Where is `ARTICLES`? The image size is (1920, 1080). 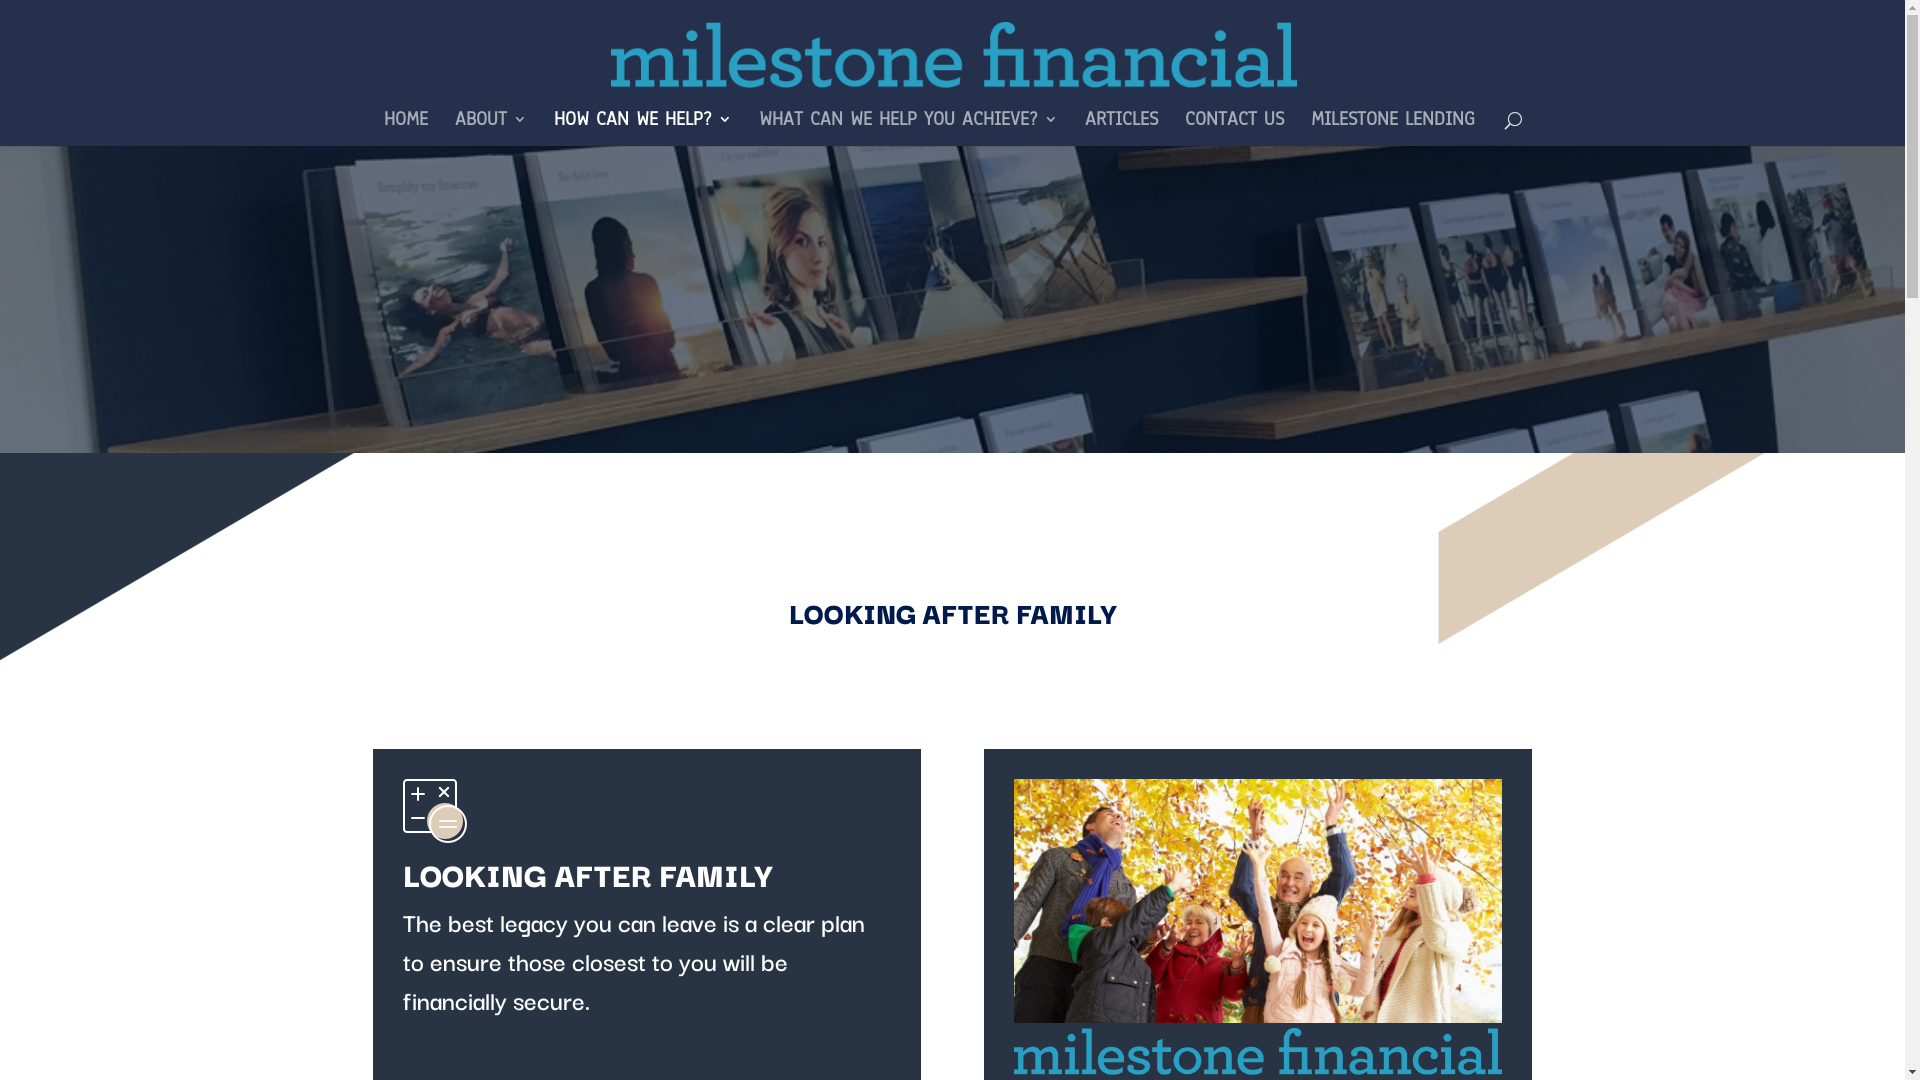 ARTICLES is located at coordinates (1120, 129).